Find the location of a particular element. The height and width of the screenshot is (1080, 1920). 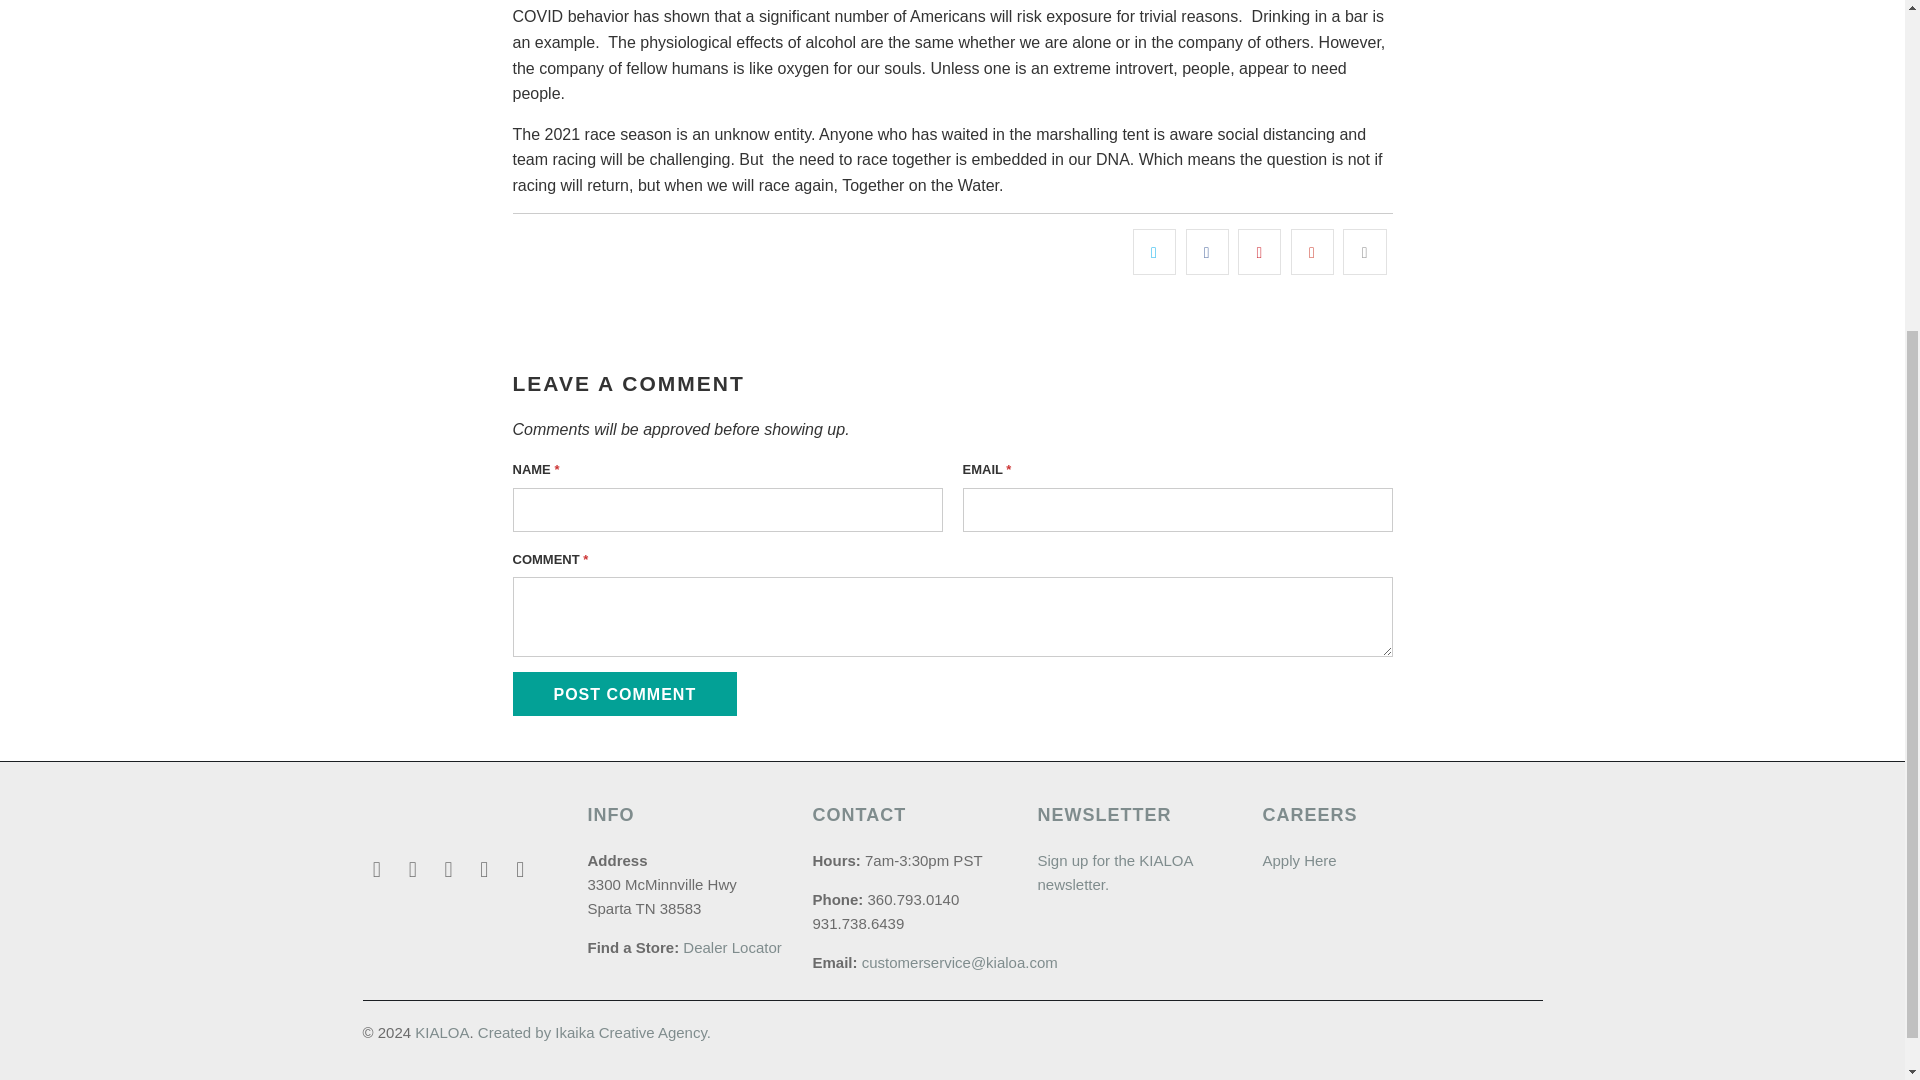

Post comment is located at coordinates (624, 694).